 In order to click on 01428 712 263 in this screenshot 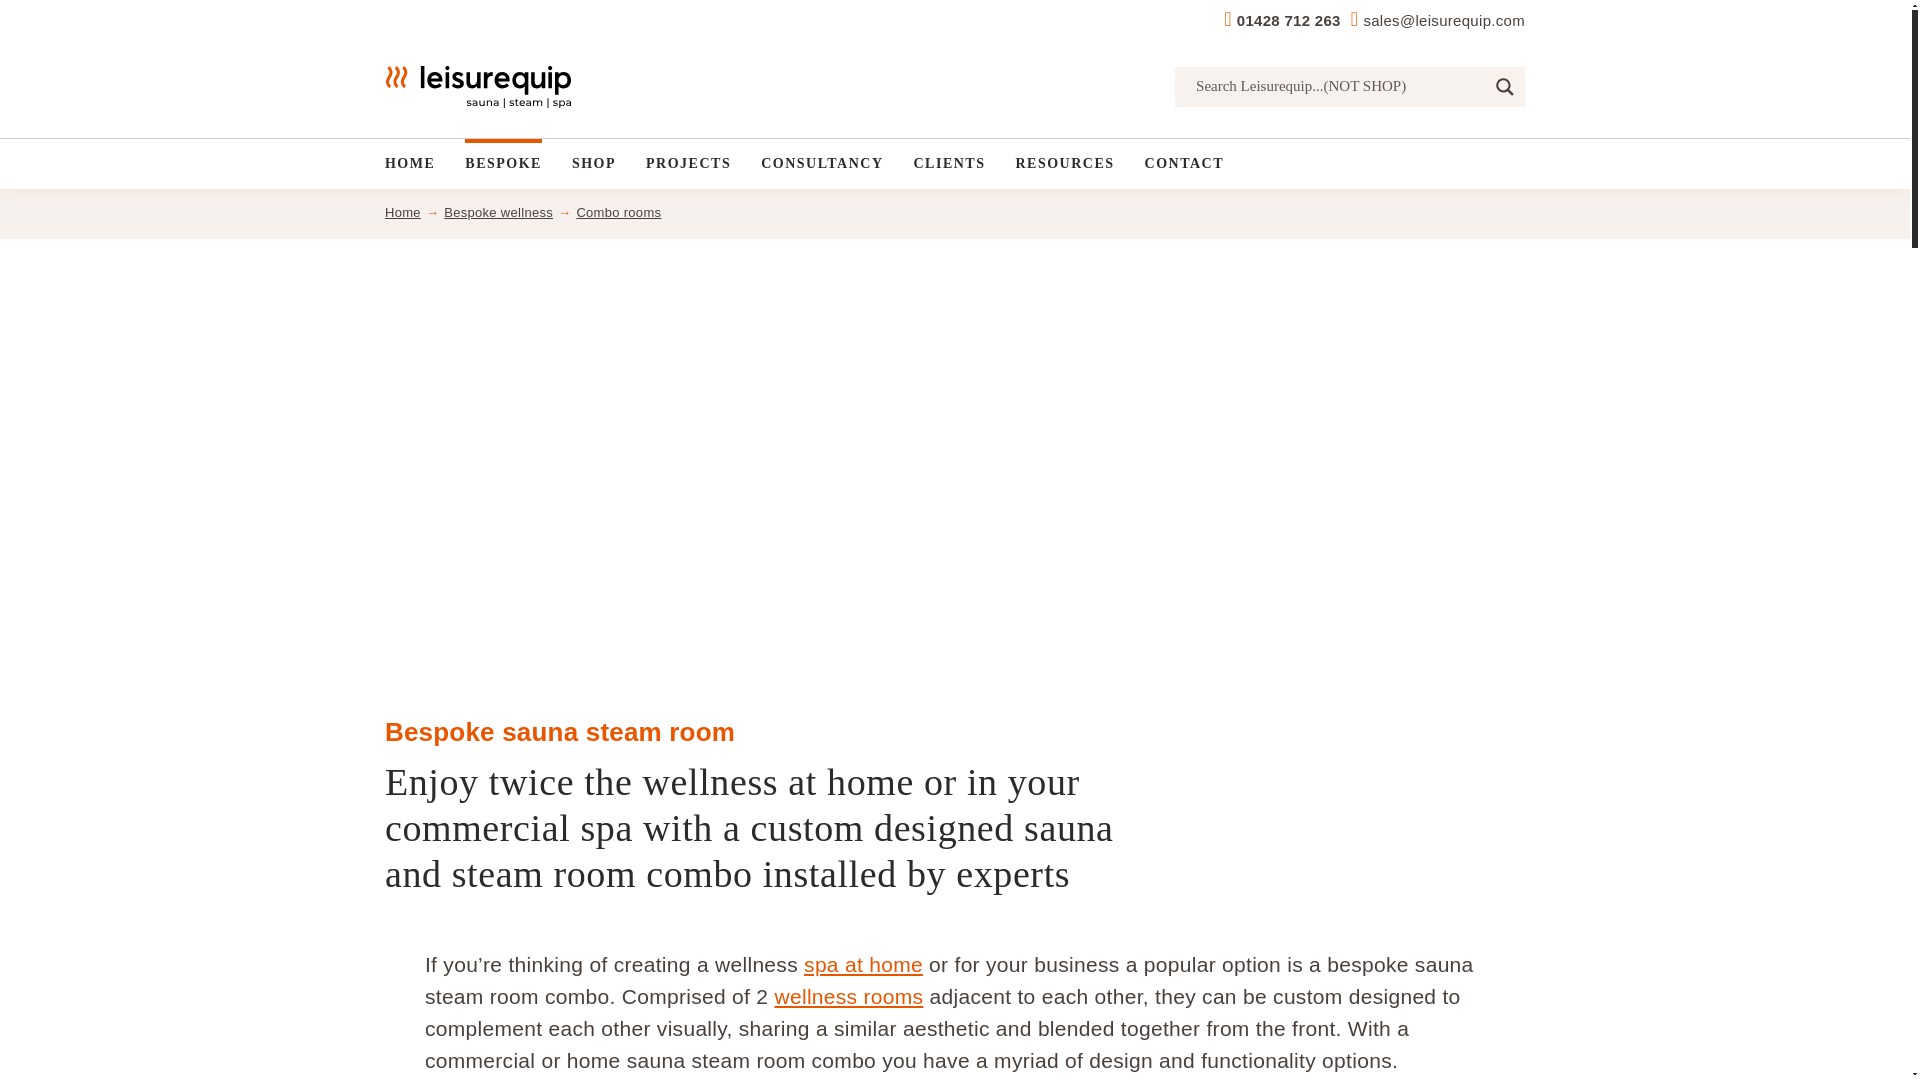, I will do `click(1288, 20)`.